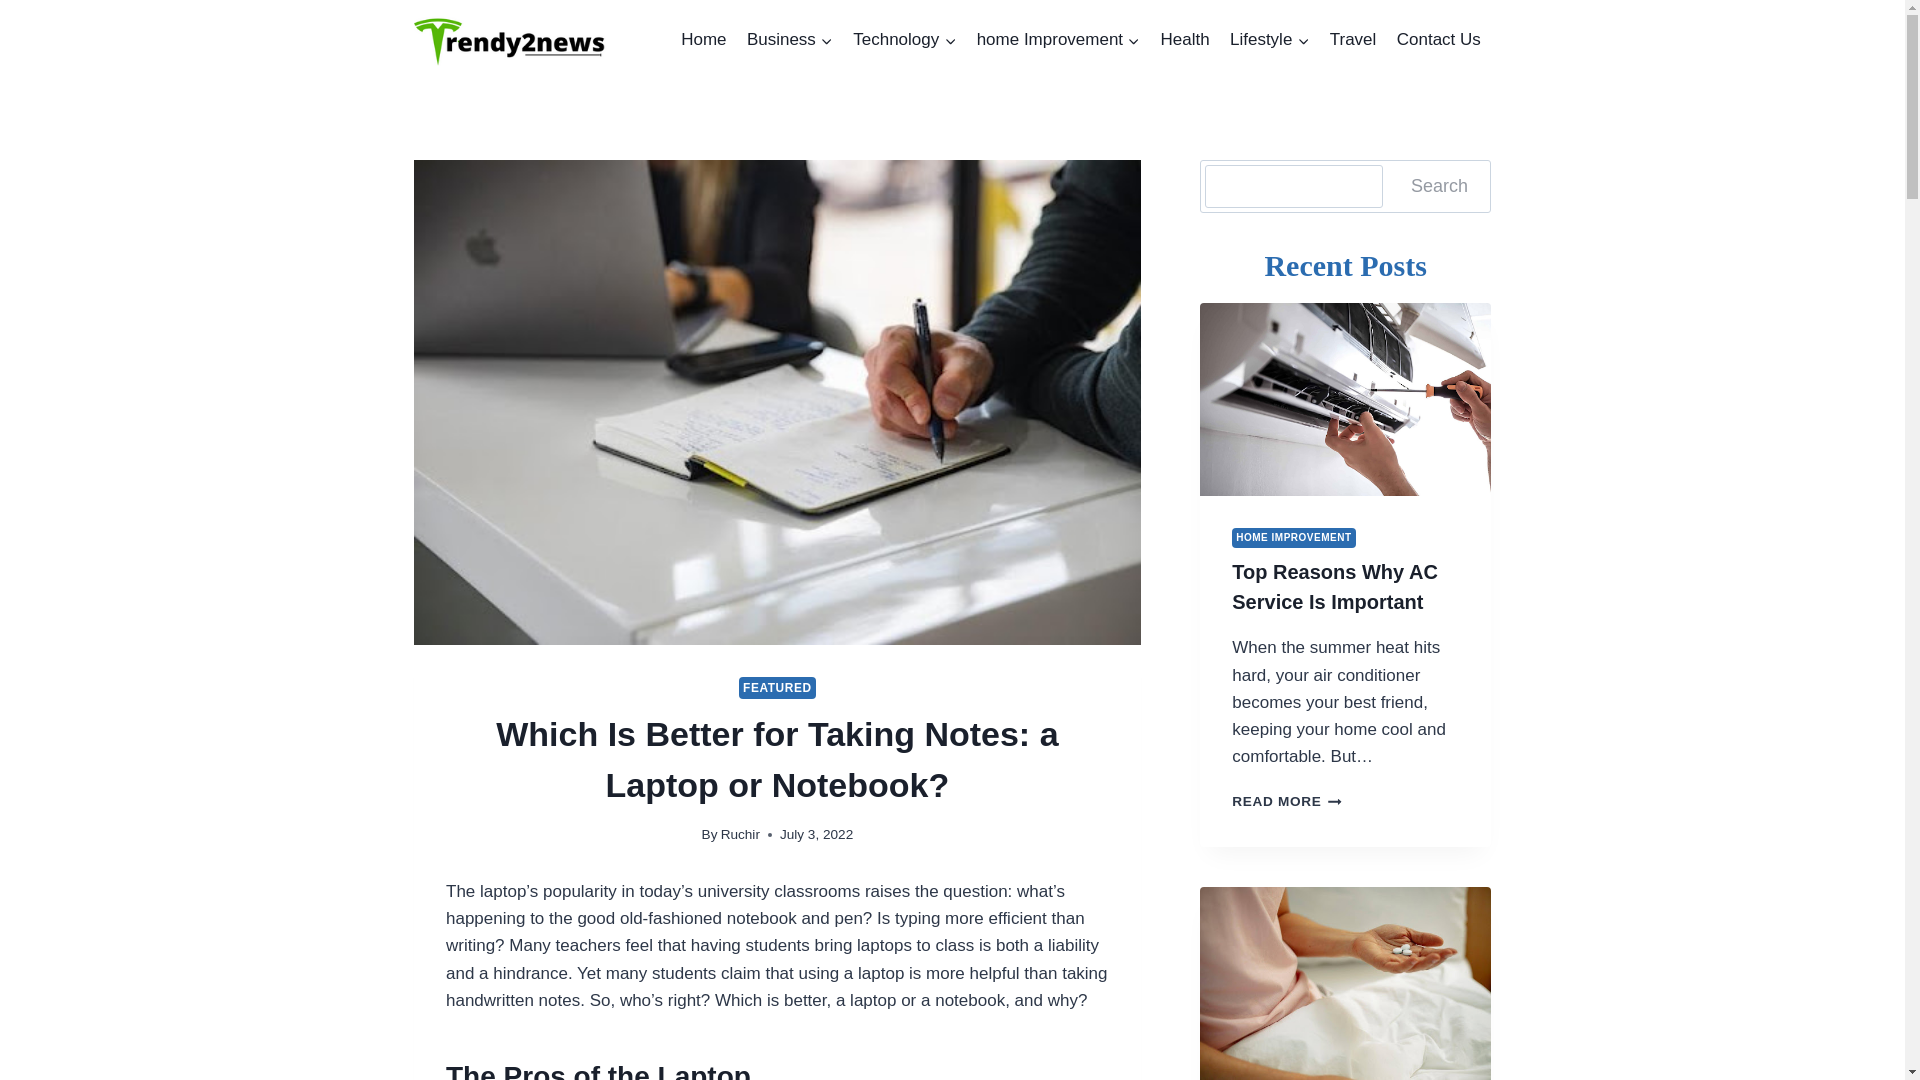  What do you see at coordinates (1438, 40) in the screenshot?
I see `Contact Us` at bounding box center [1438, 40].